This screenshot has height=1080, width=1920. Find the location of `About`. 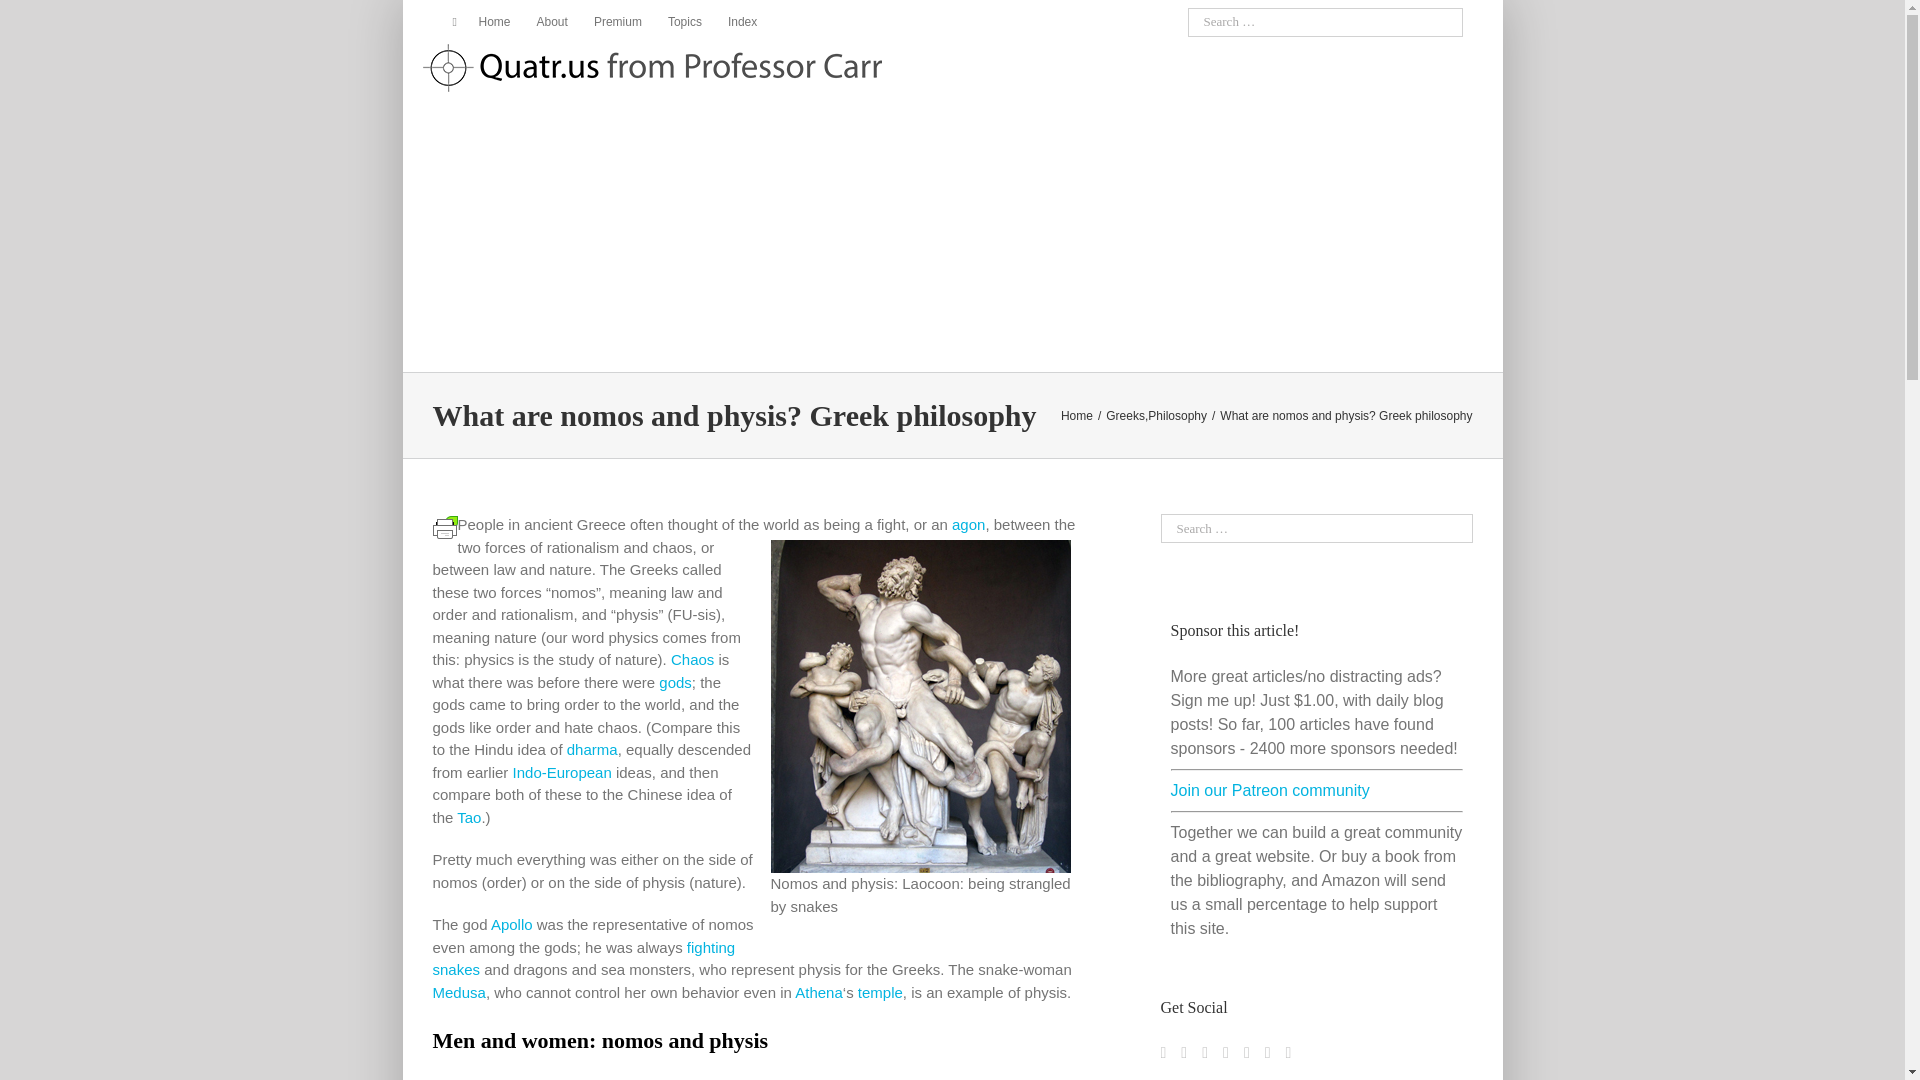

About is located at coordinates (552, 22).